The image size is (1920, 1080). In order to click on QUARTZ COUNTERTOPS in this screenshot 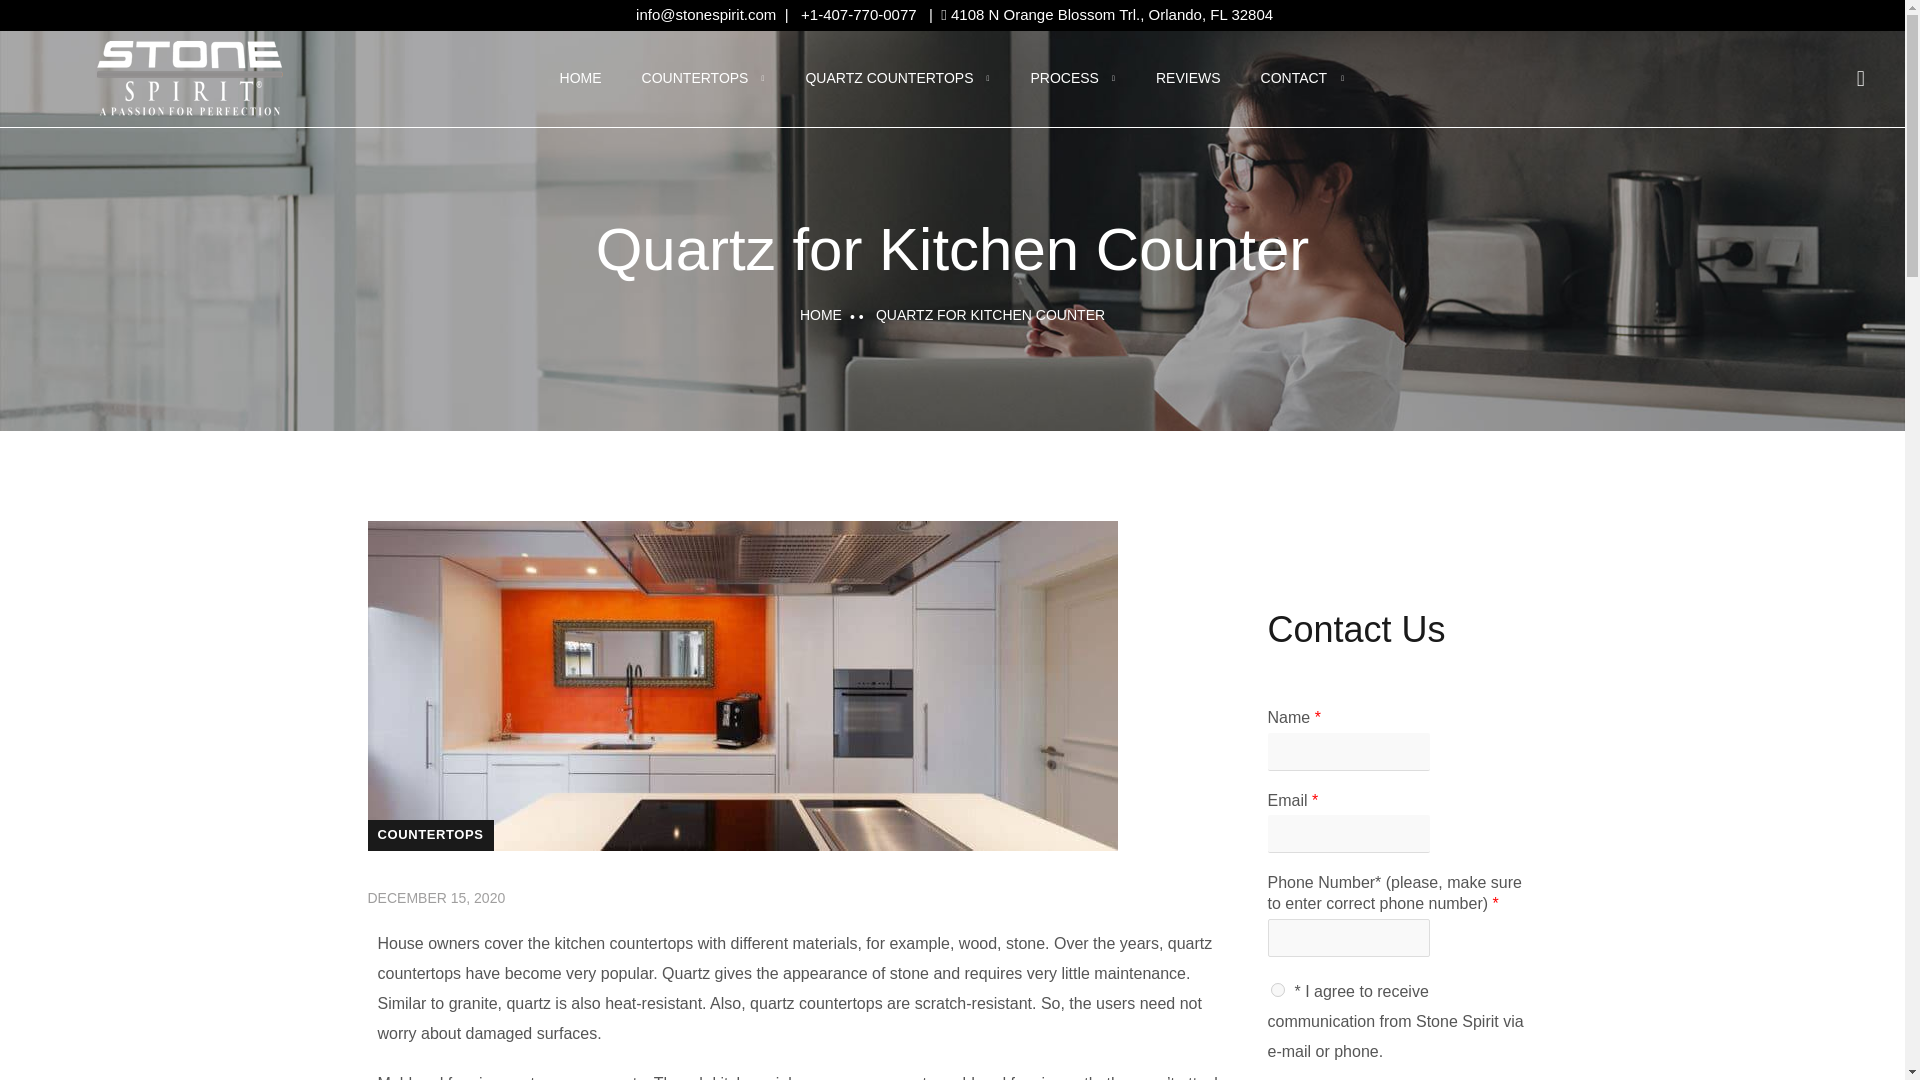, I will do `click(897, 78)`.